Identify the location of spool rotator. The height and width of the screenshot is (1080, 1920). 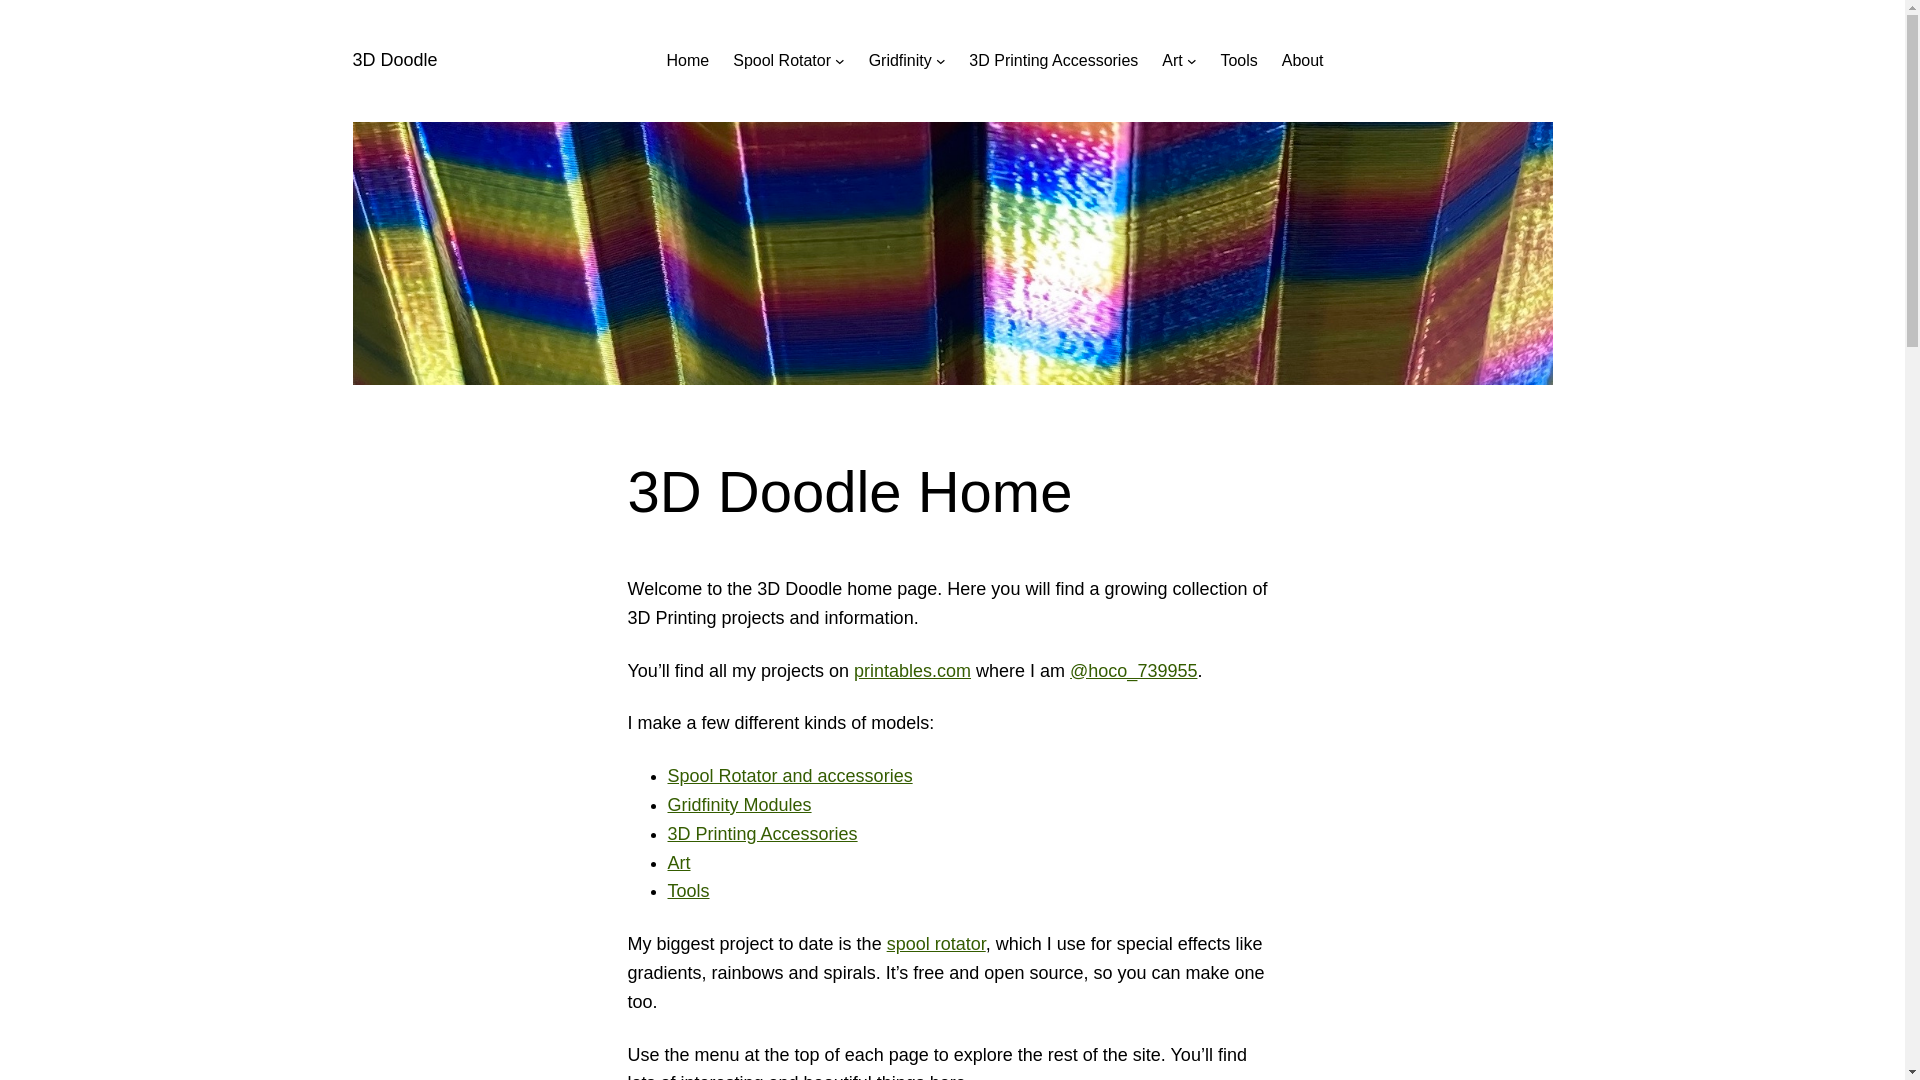
(936, 944).